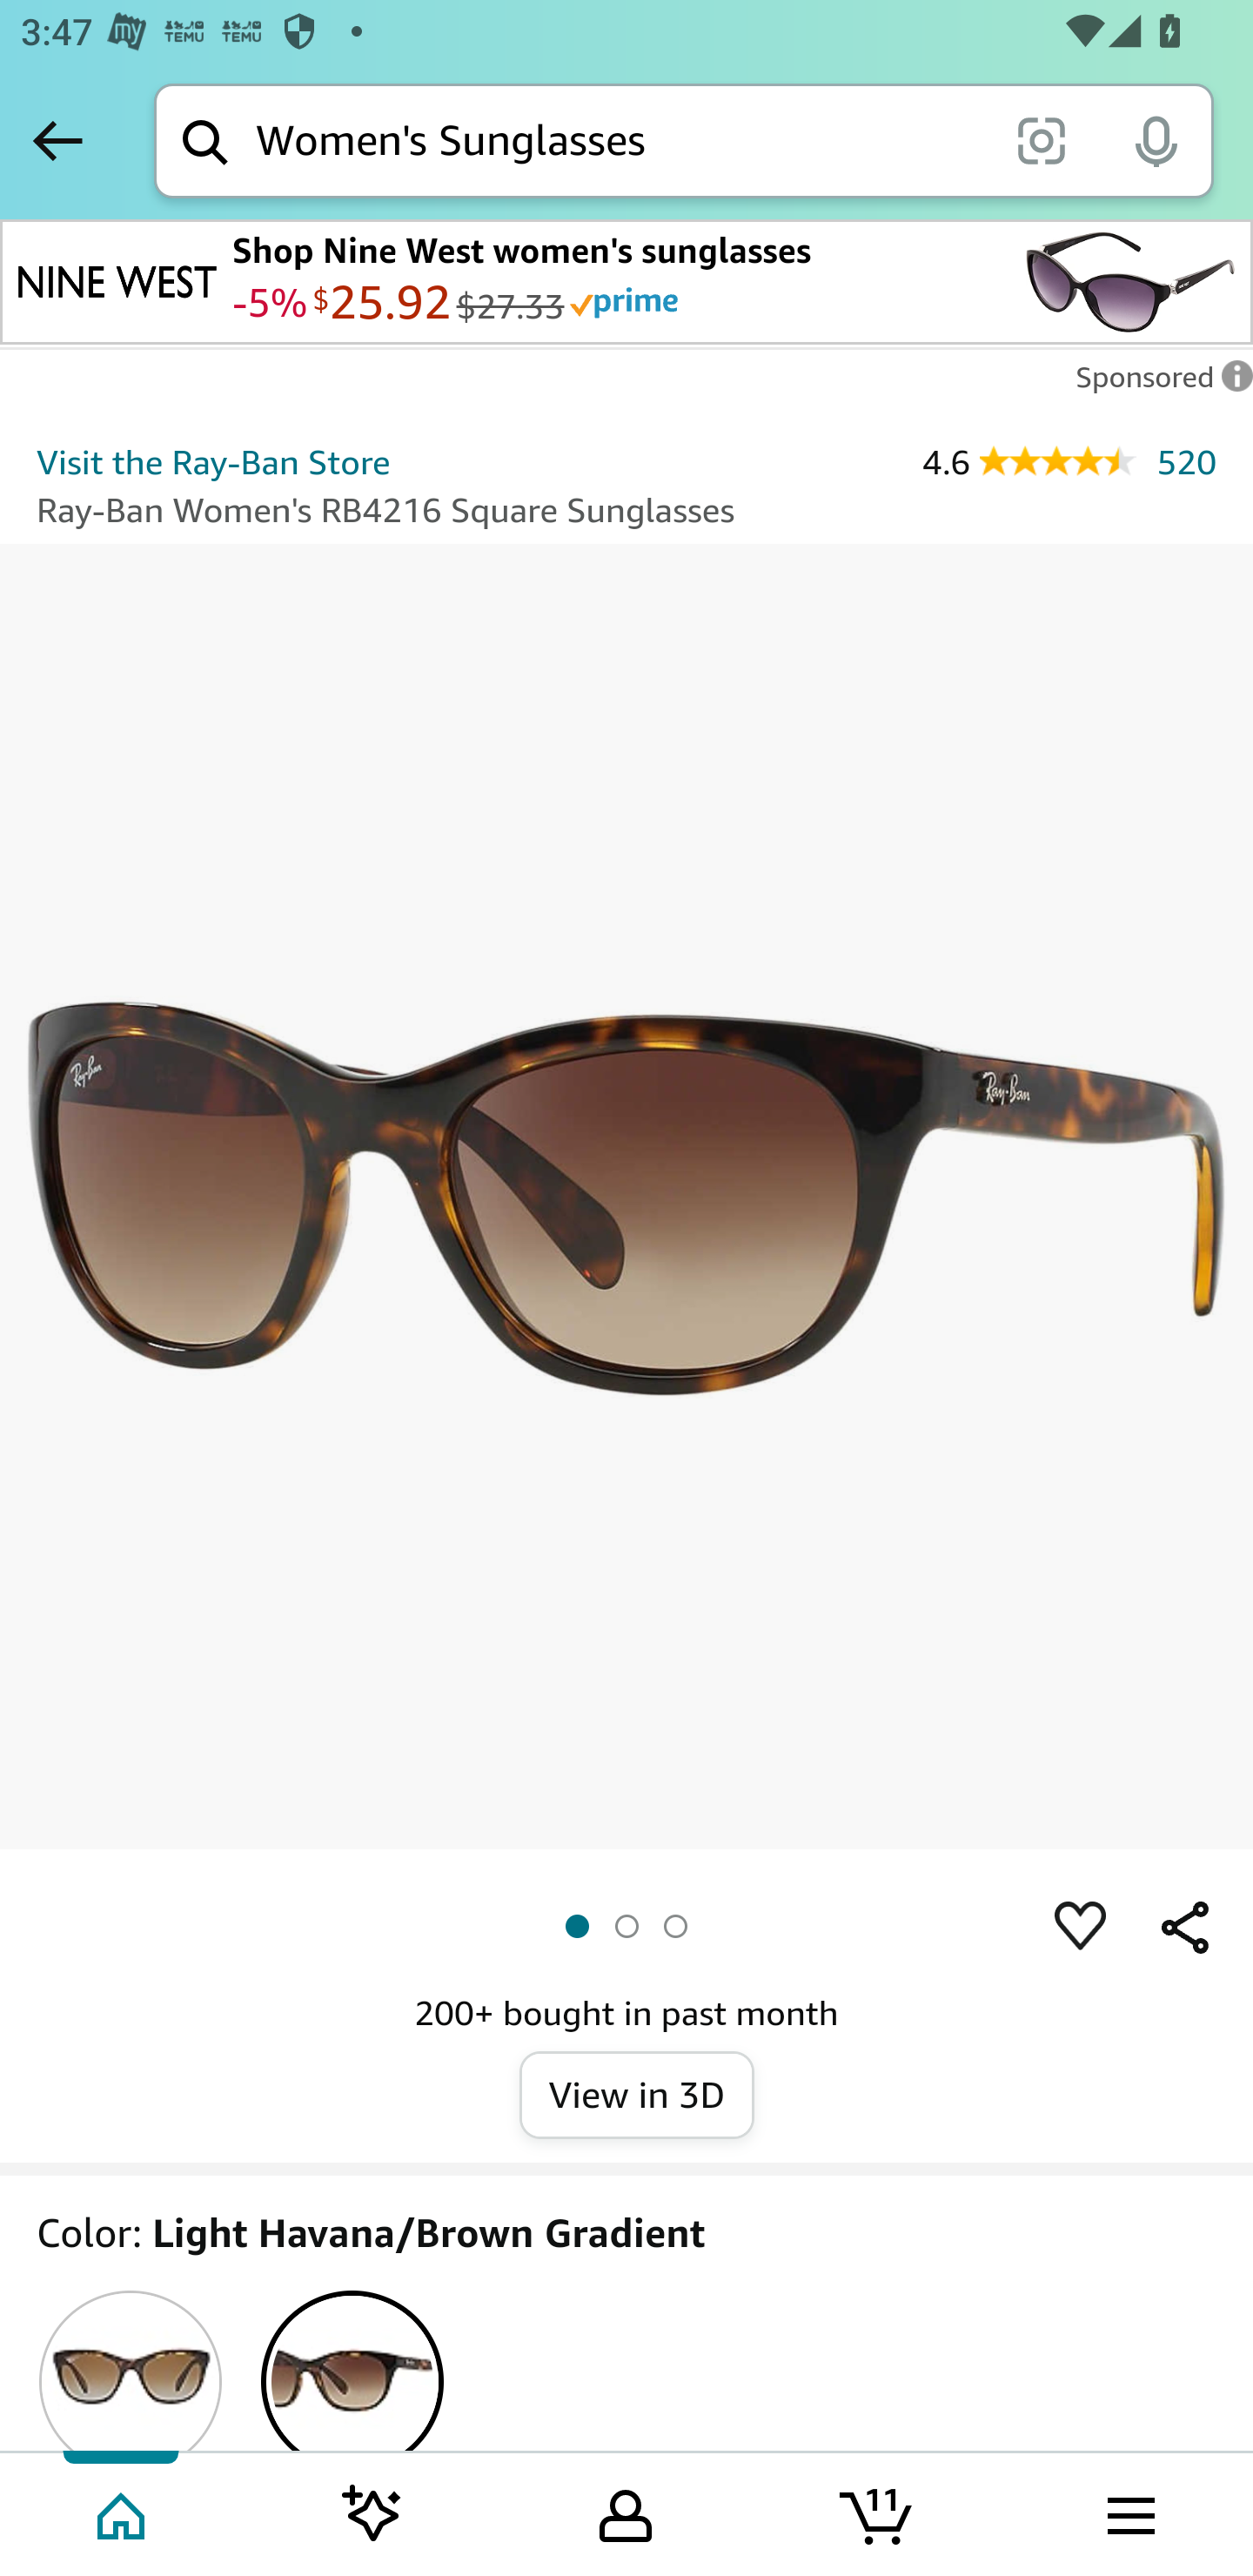  What do you see at coordinates (1129, 2512) in the screenshot?
I see `Browse menu Tab 5 of 5` at bounding box center [1129, 2512].